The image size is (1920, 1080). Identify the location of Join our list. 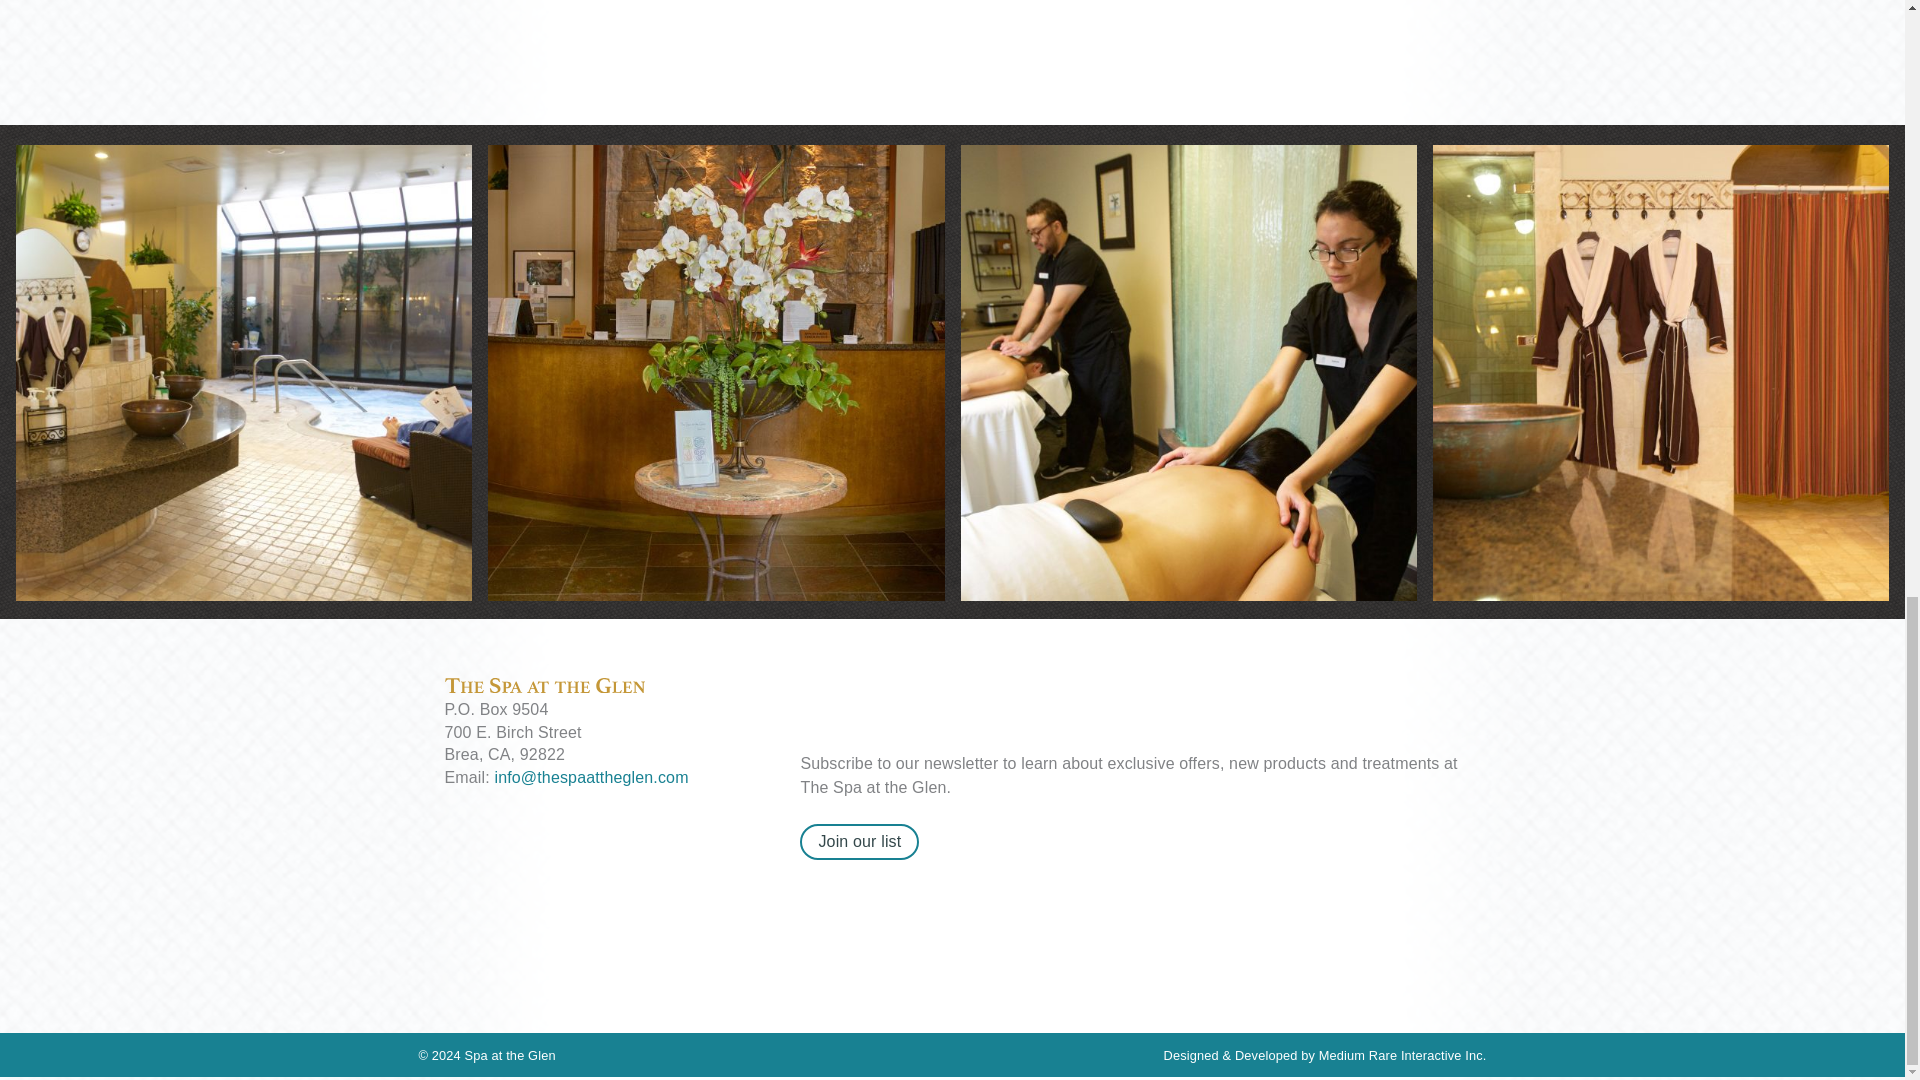
(860, 842).